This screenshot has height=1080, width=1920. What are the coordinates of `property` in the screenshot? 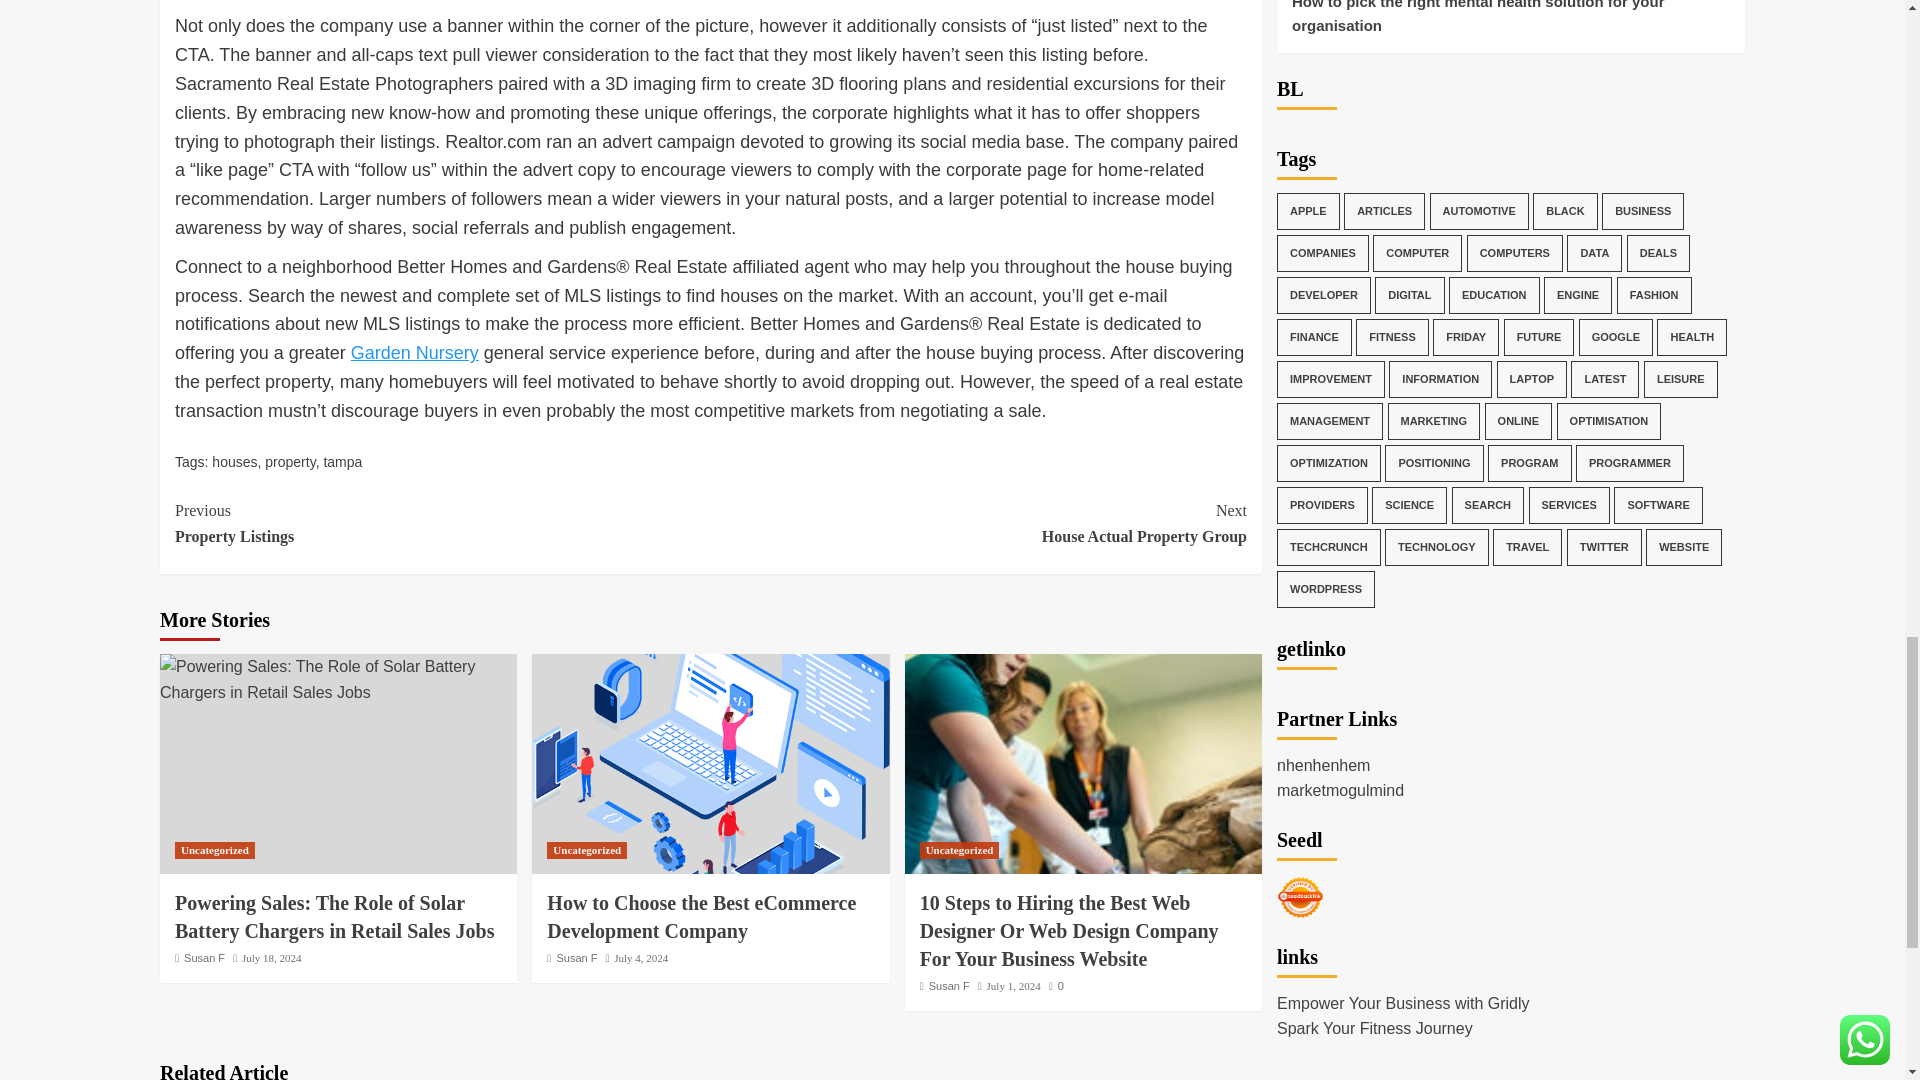 It's located at (587, 850).